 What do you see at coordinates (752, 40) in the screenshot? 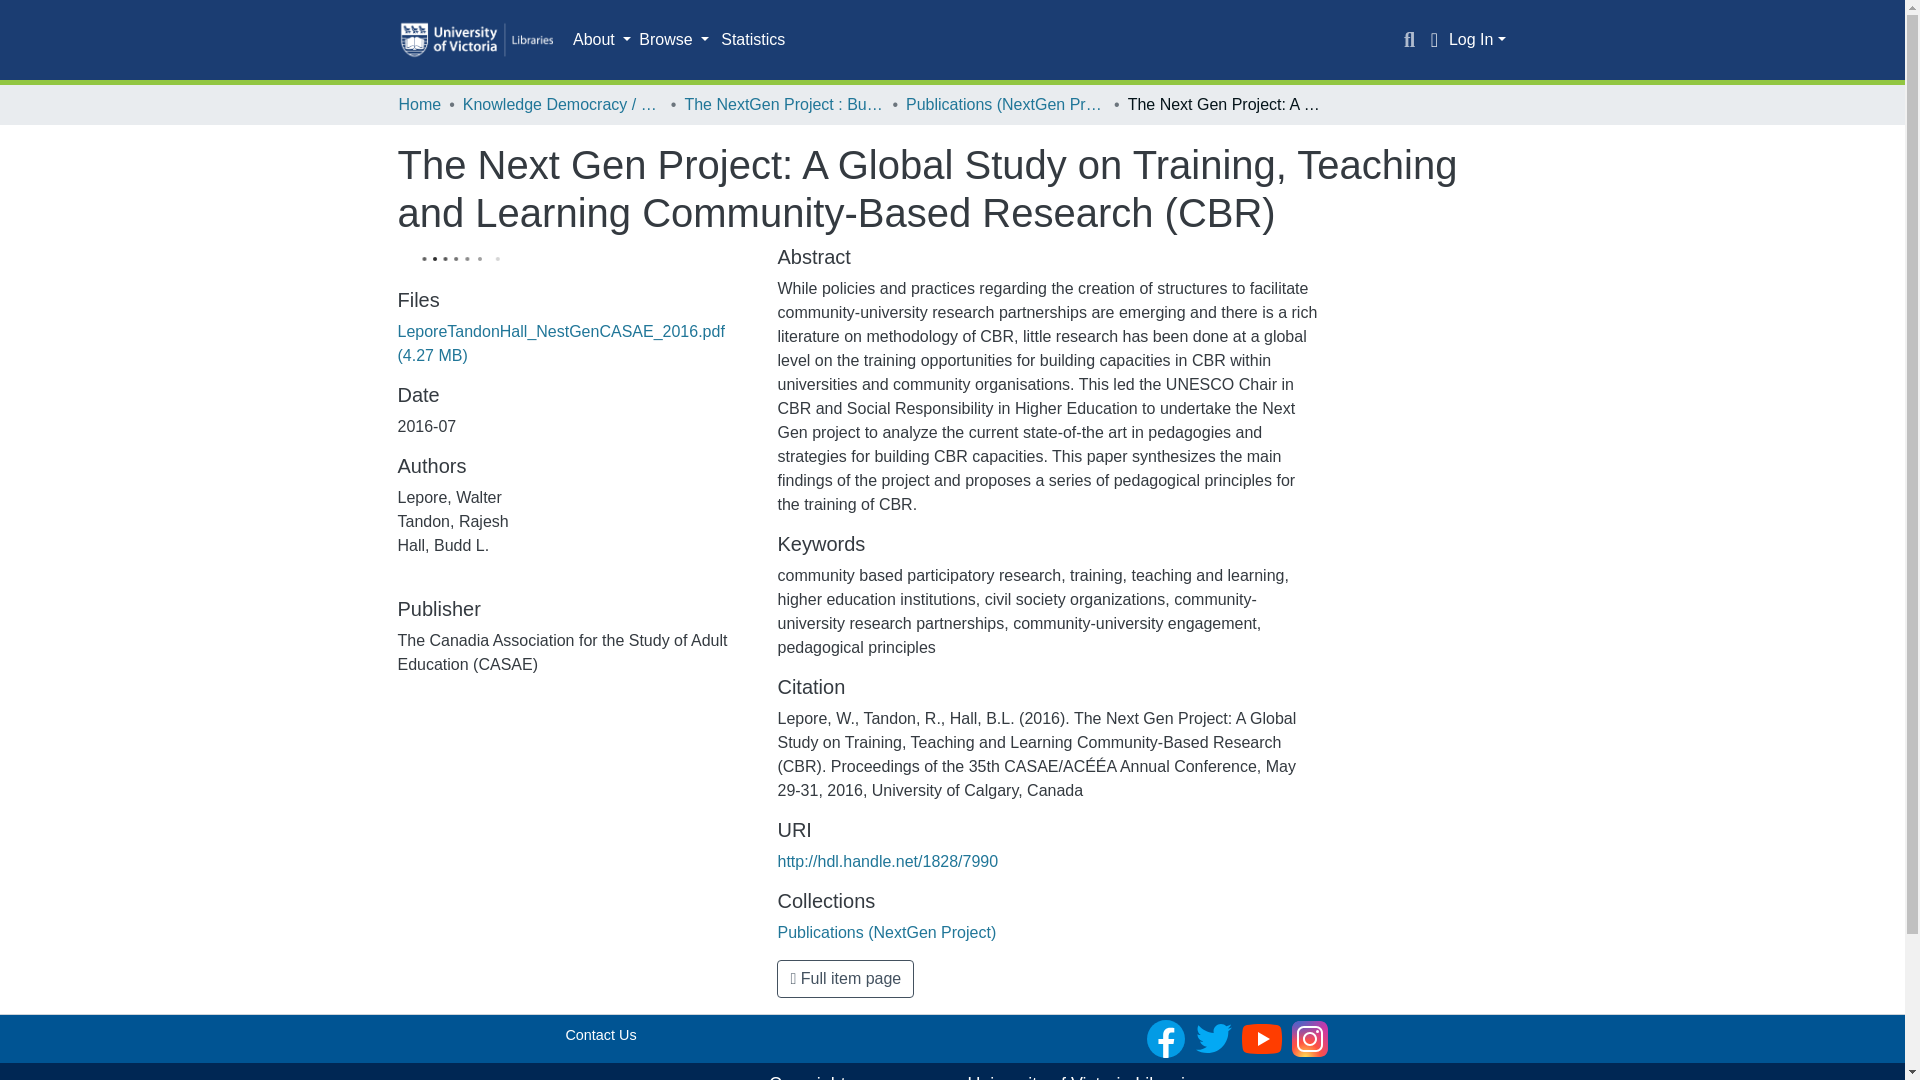
I see `Statistics` at bounding box center [752, 40].